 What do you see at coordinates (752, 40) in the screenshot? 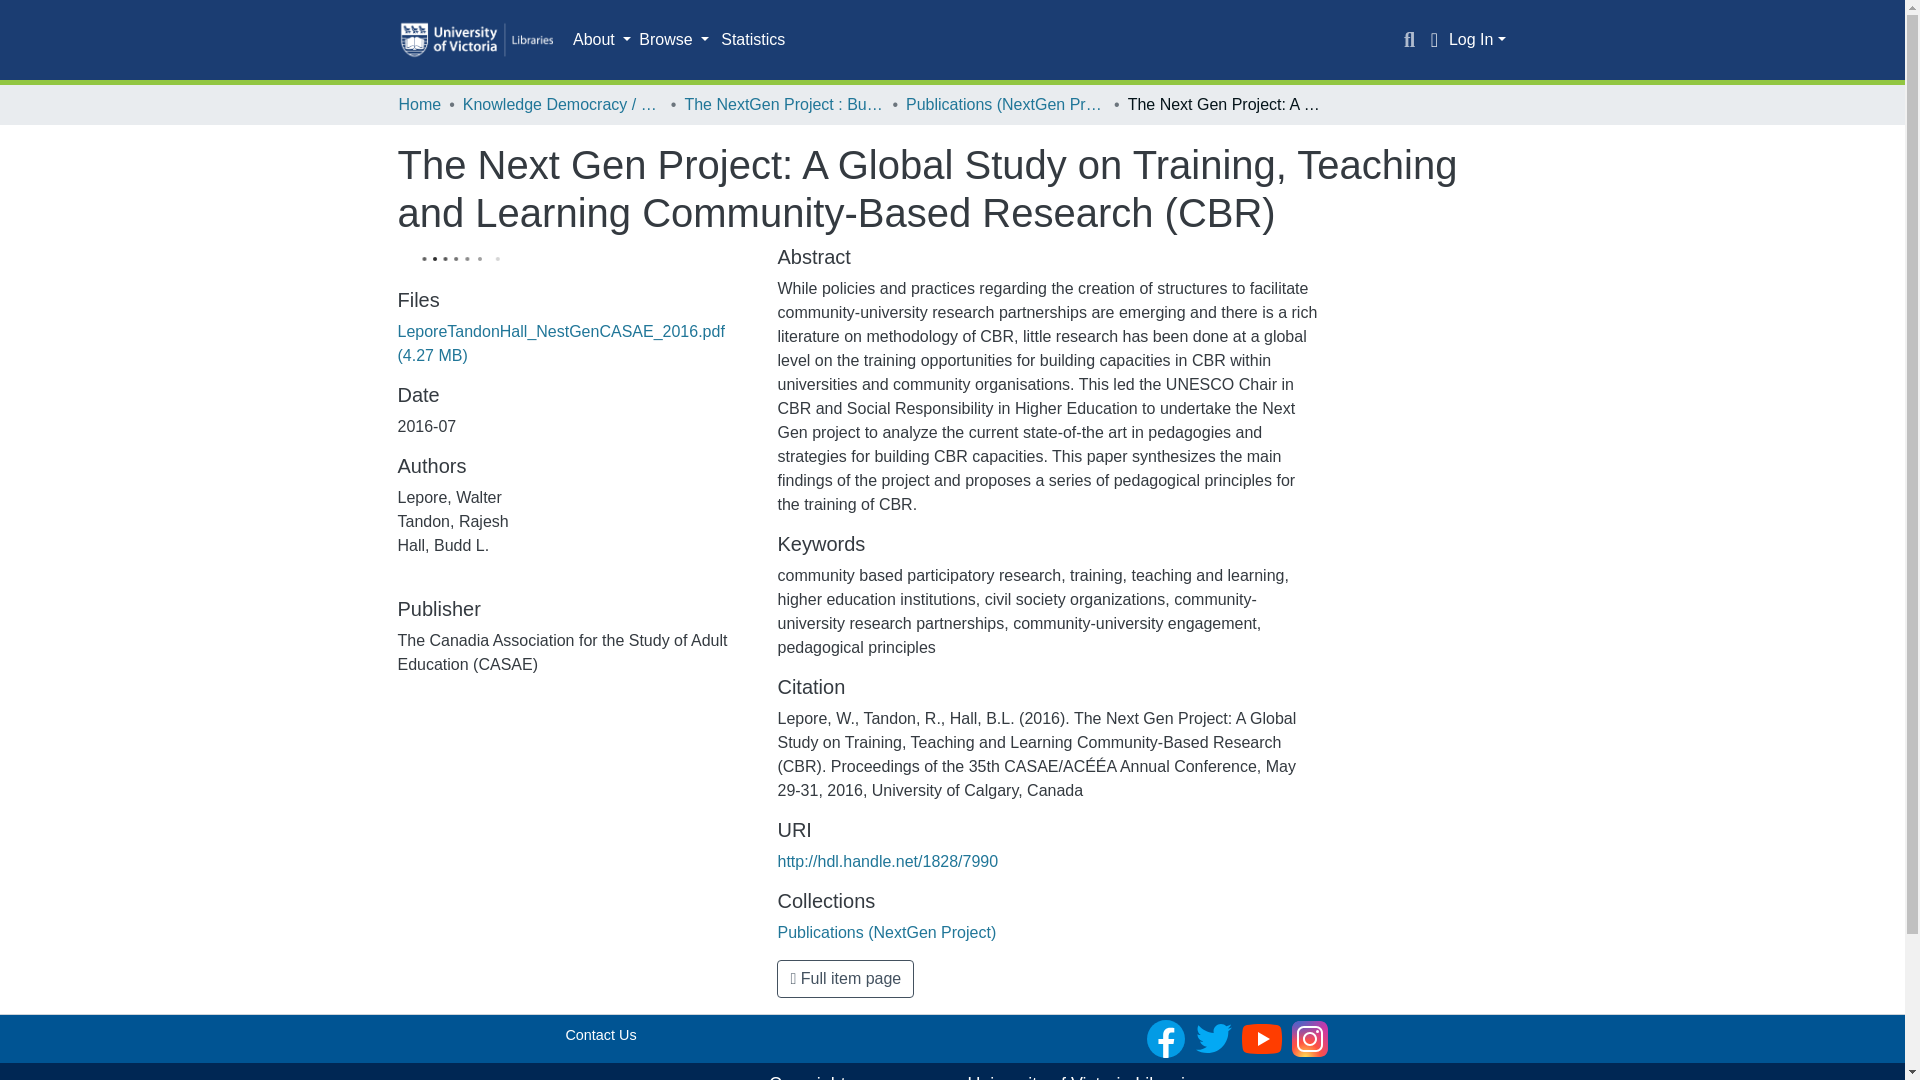
I see `Statistics` at bounding box center [752, 40].